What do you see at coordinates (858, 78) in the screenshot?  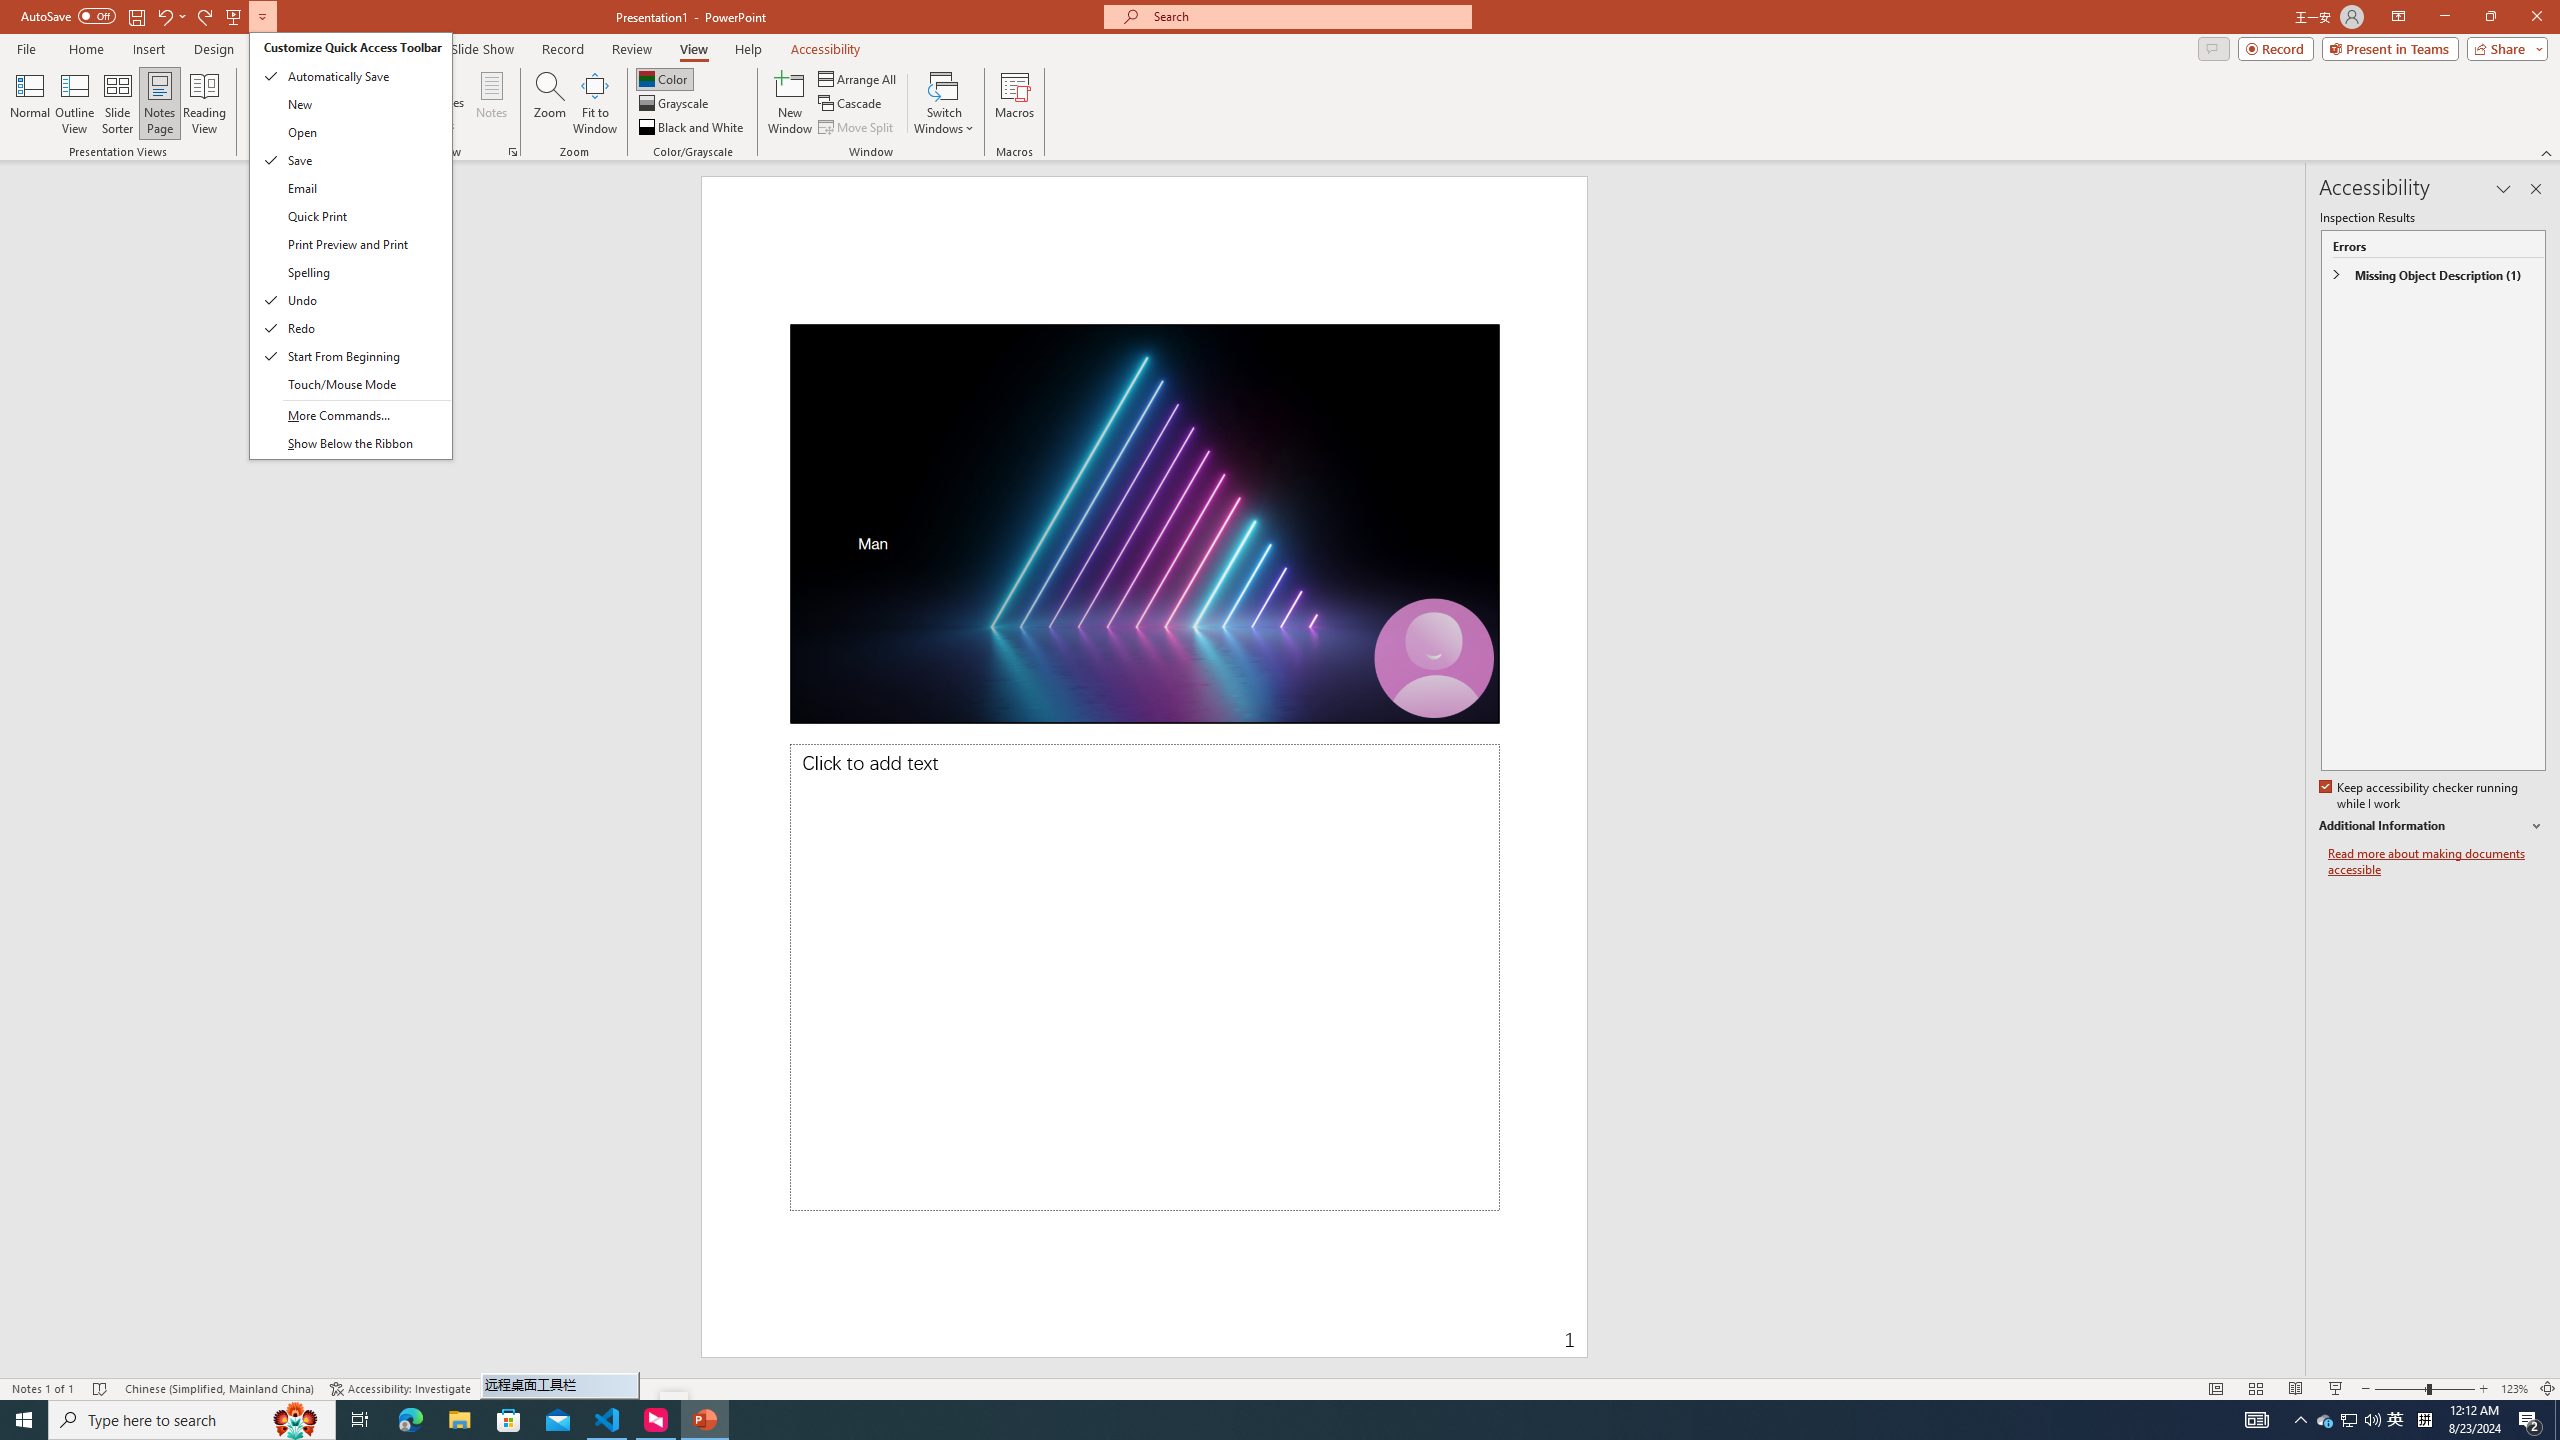 I see `Arrange All` at bounding box center [858, 78].